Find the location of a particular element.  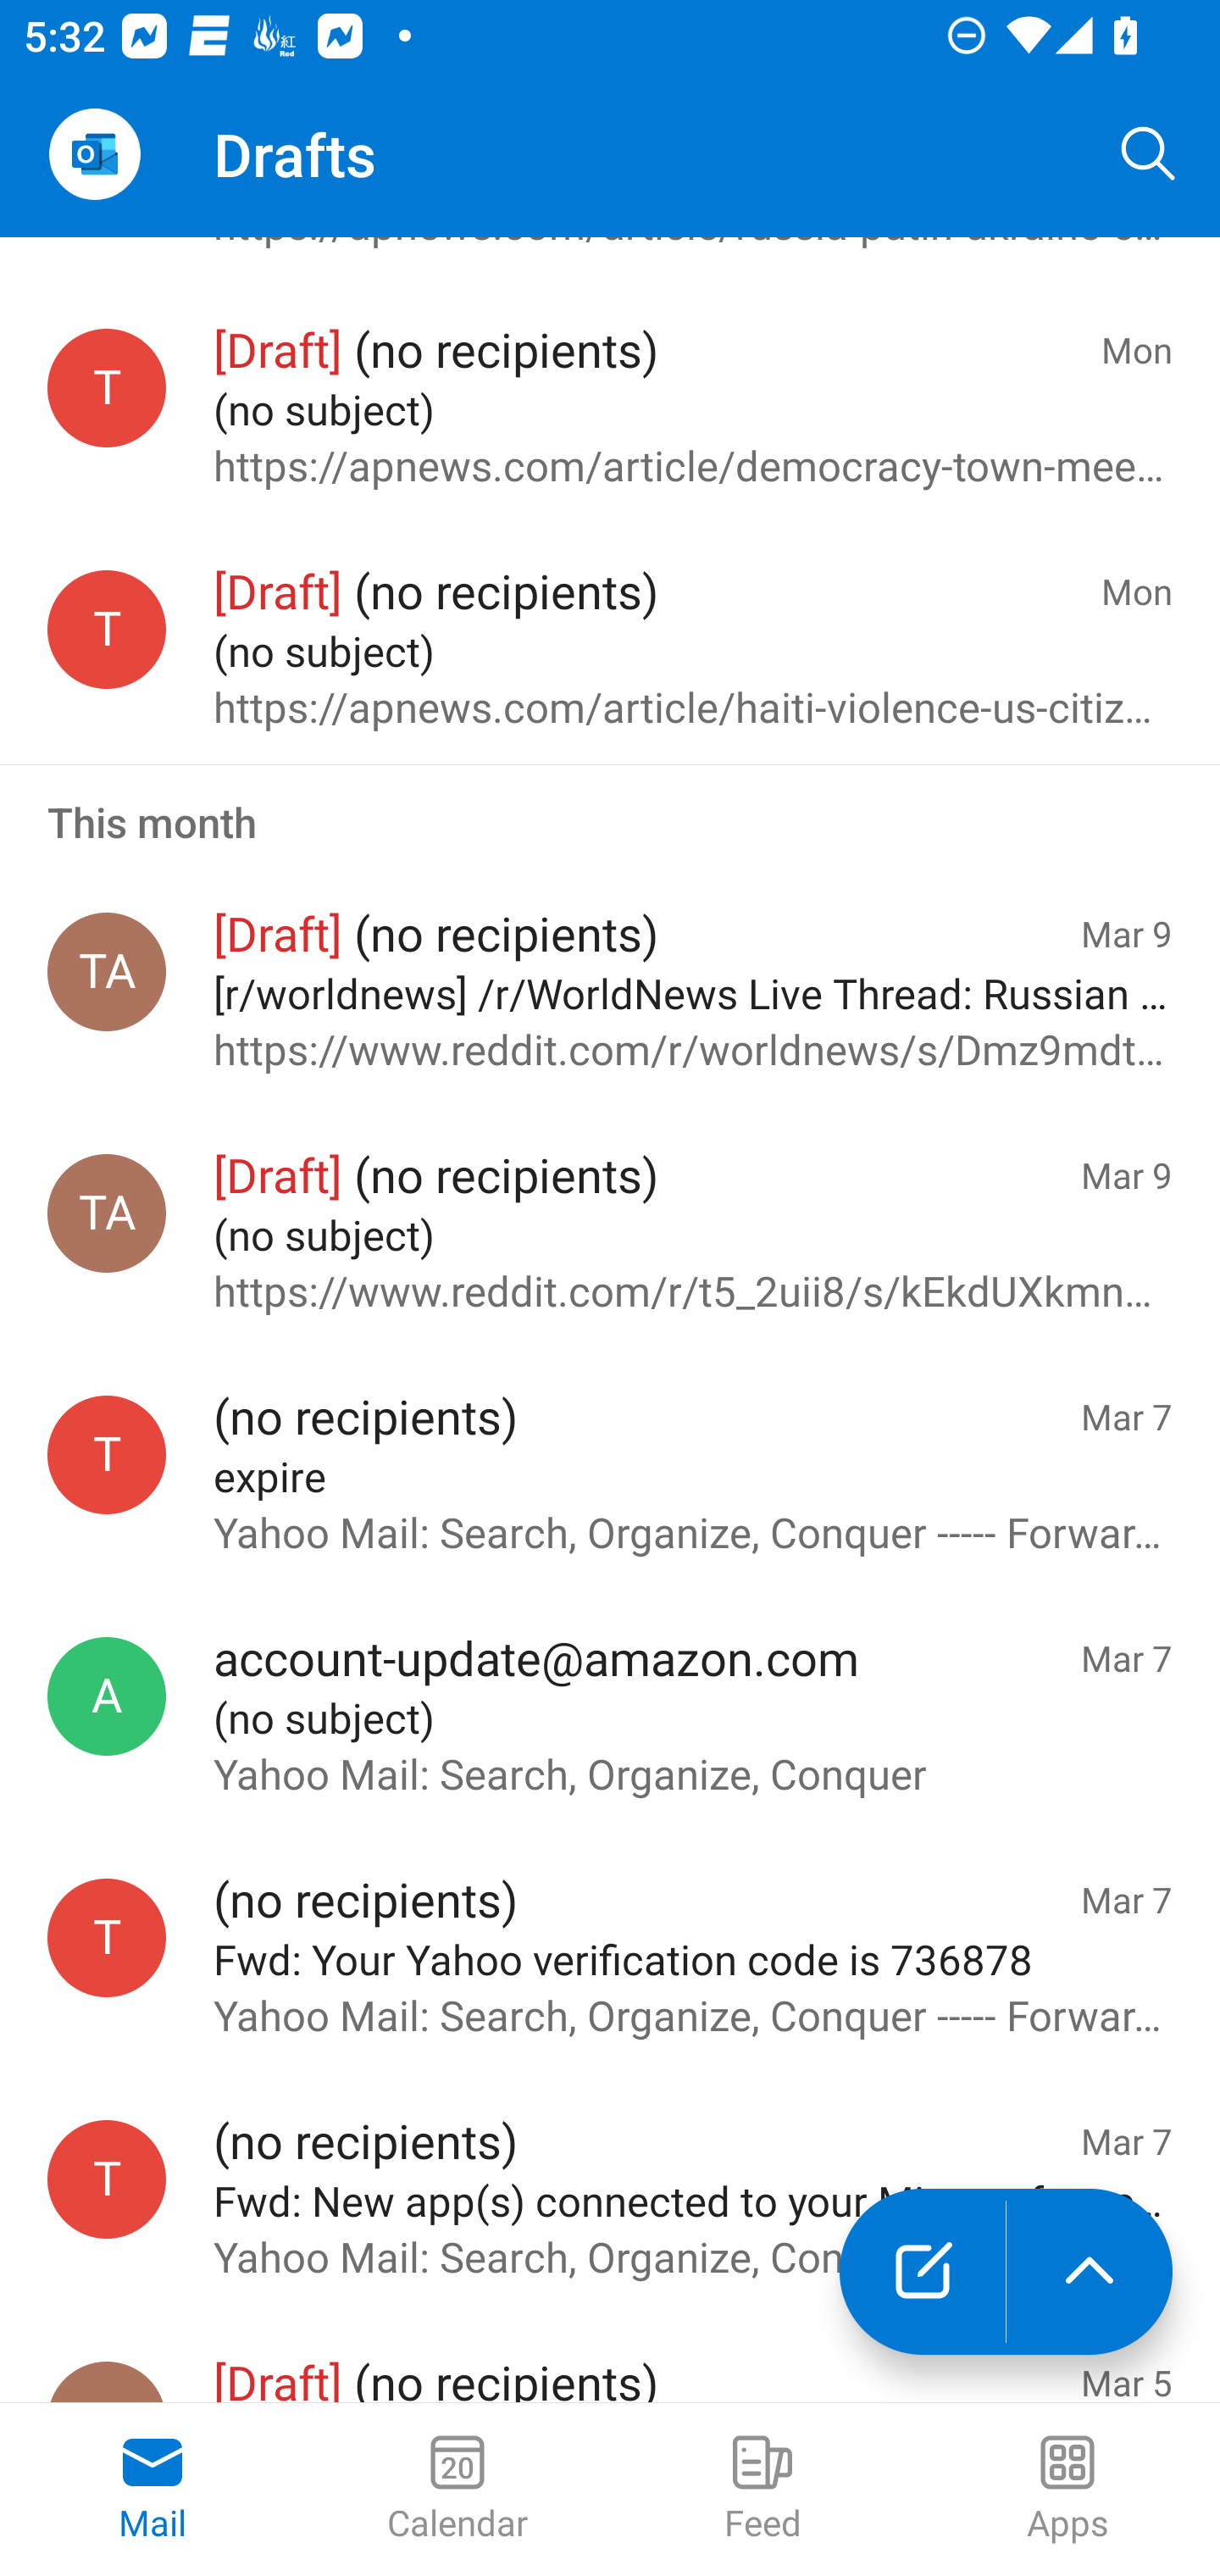

Apps is located at coordinates (1067, 2490).